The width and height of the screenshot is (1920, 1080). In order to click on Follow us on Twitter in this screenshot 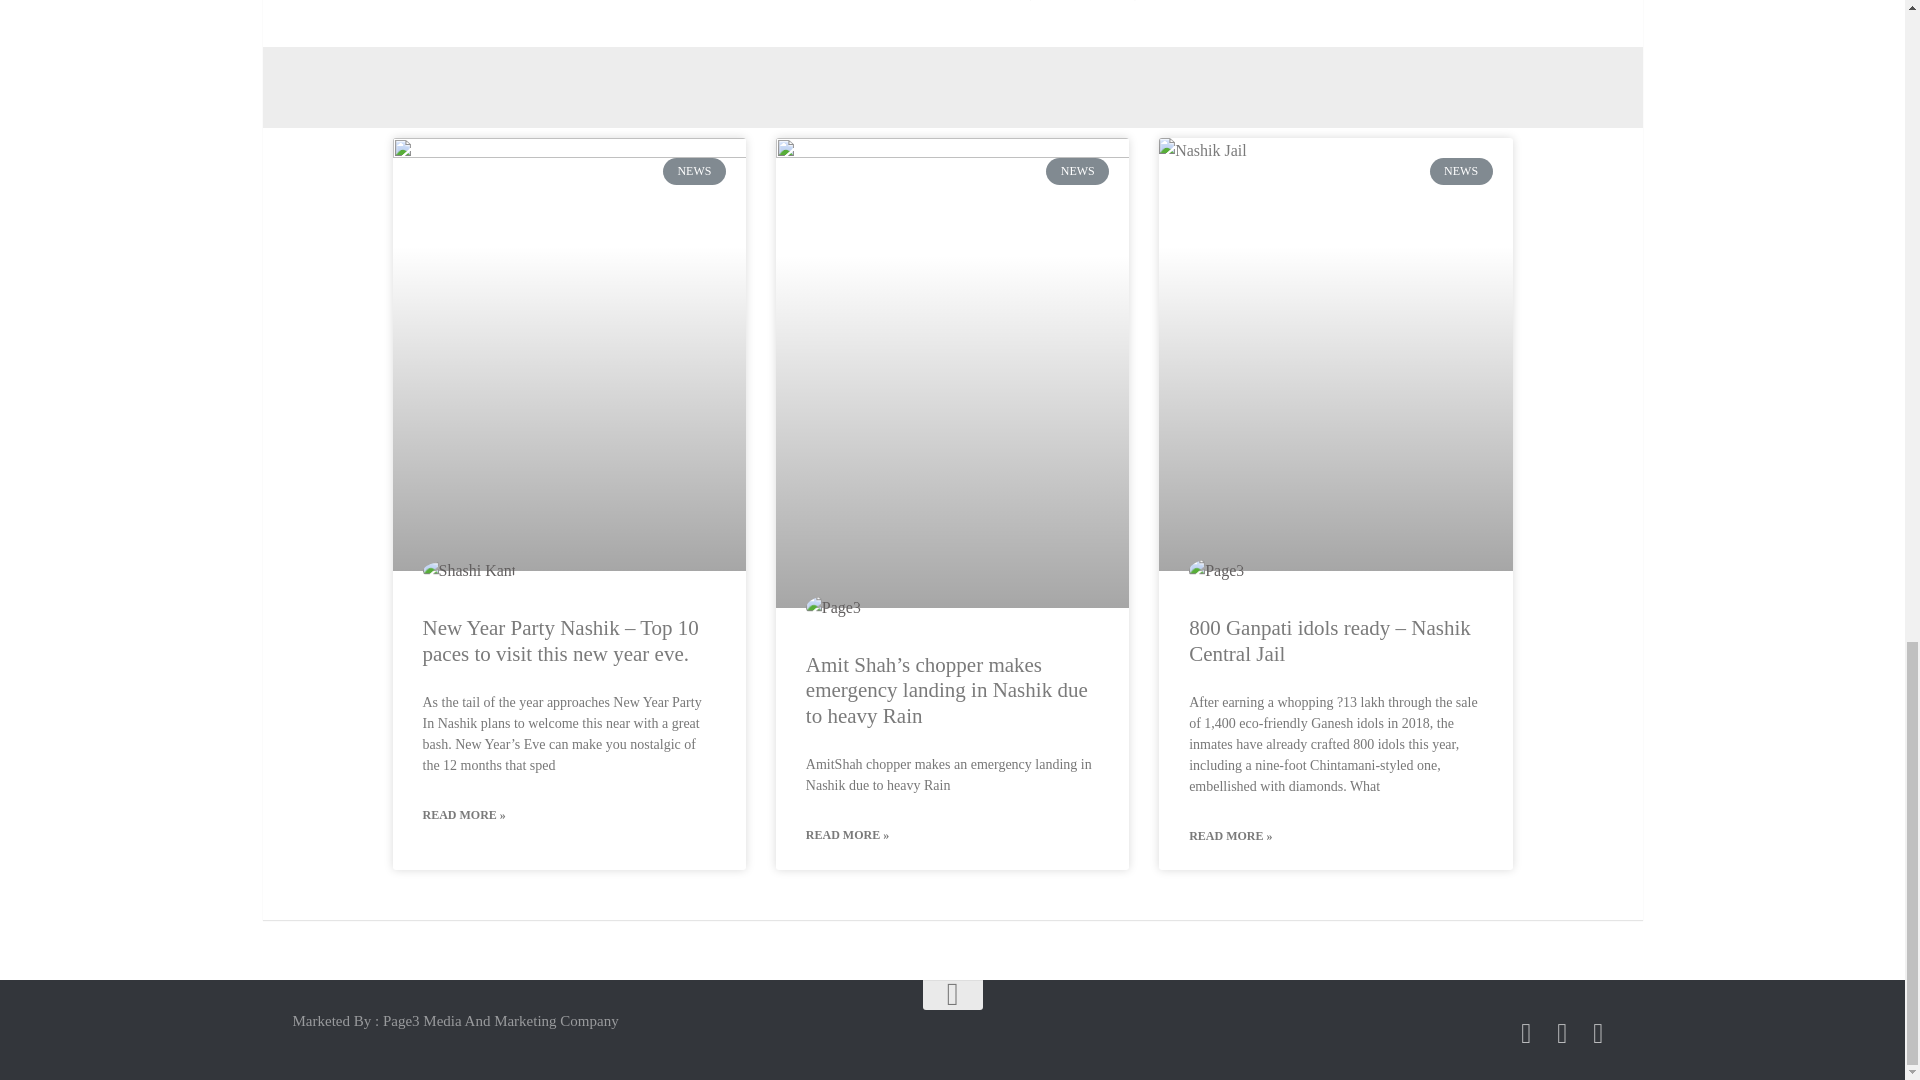, I will do `click(1562, 1033)`.